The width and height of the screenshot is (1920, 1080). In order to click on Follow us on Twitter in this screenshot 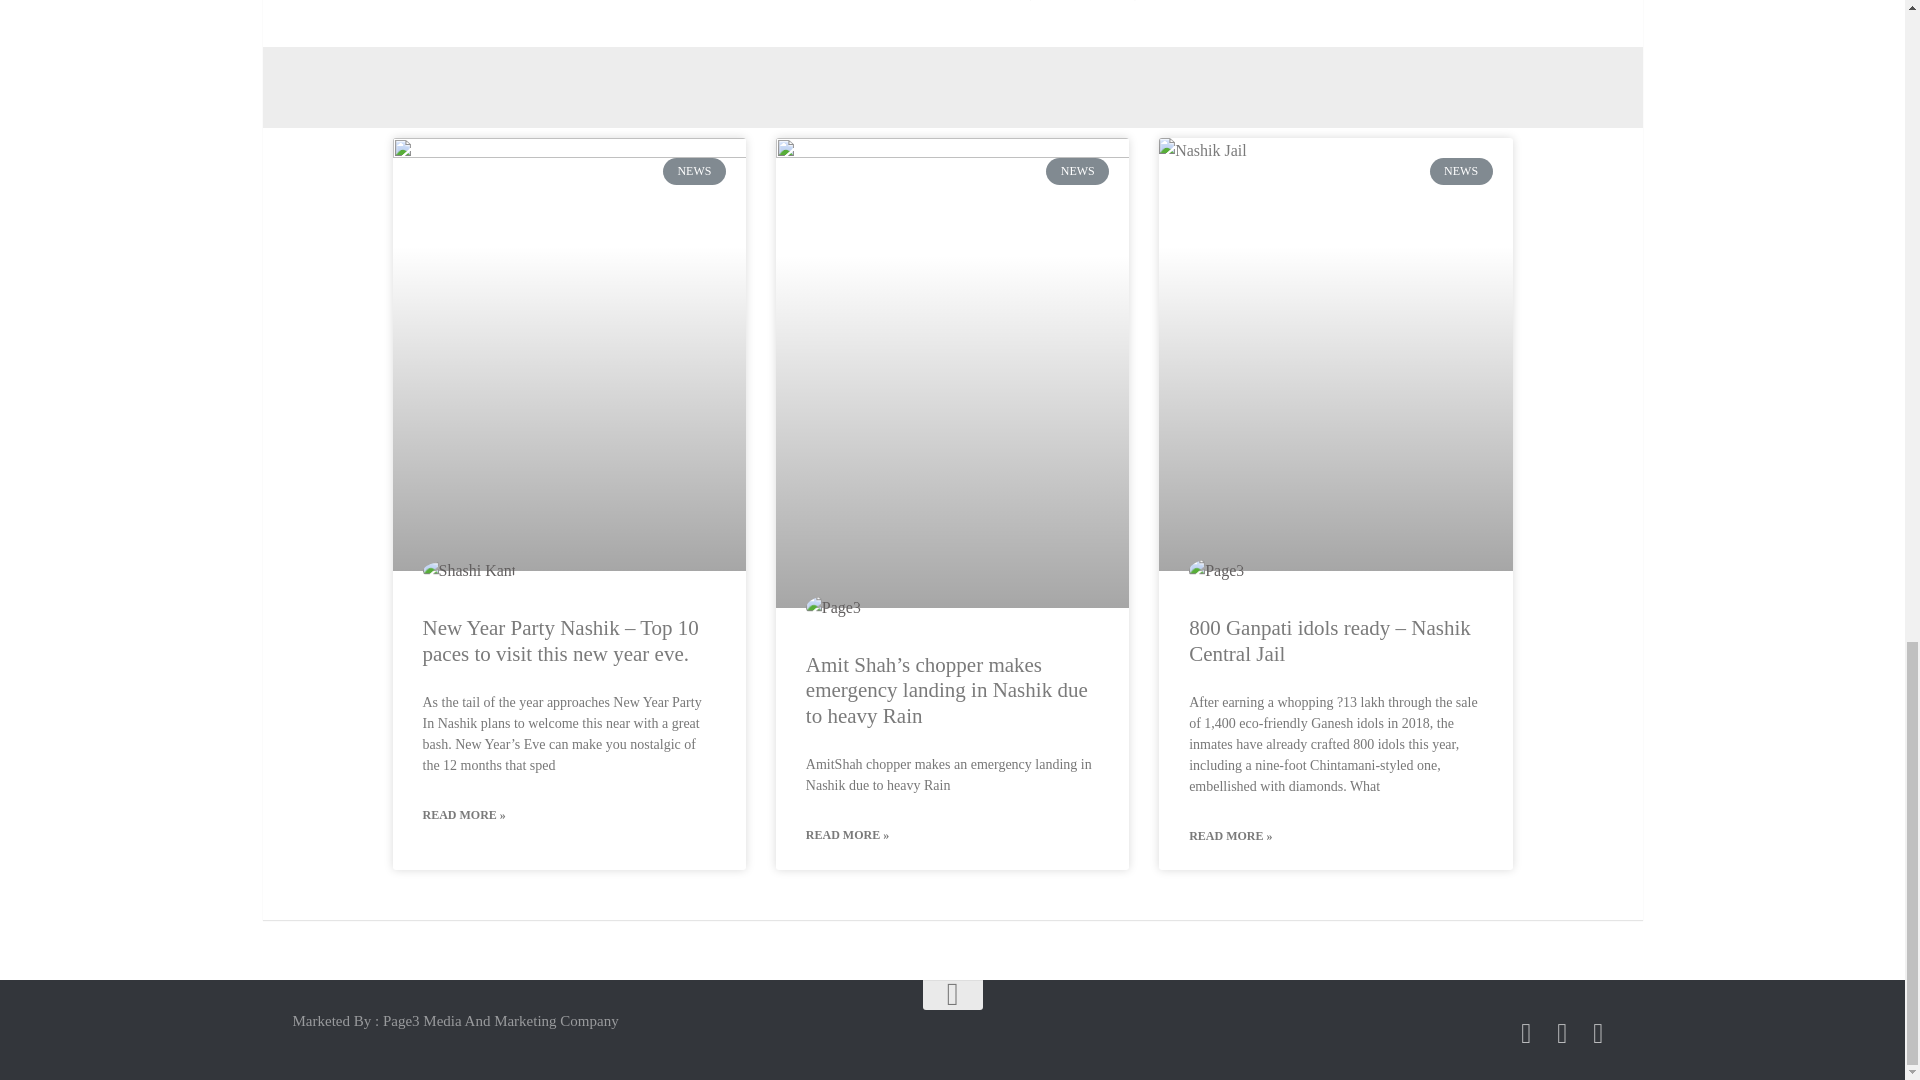, I will do `click(1562, 1033)`.